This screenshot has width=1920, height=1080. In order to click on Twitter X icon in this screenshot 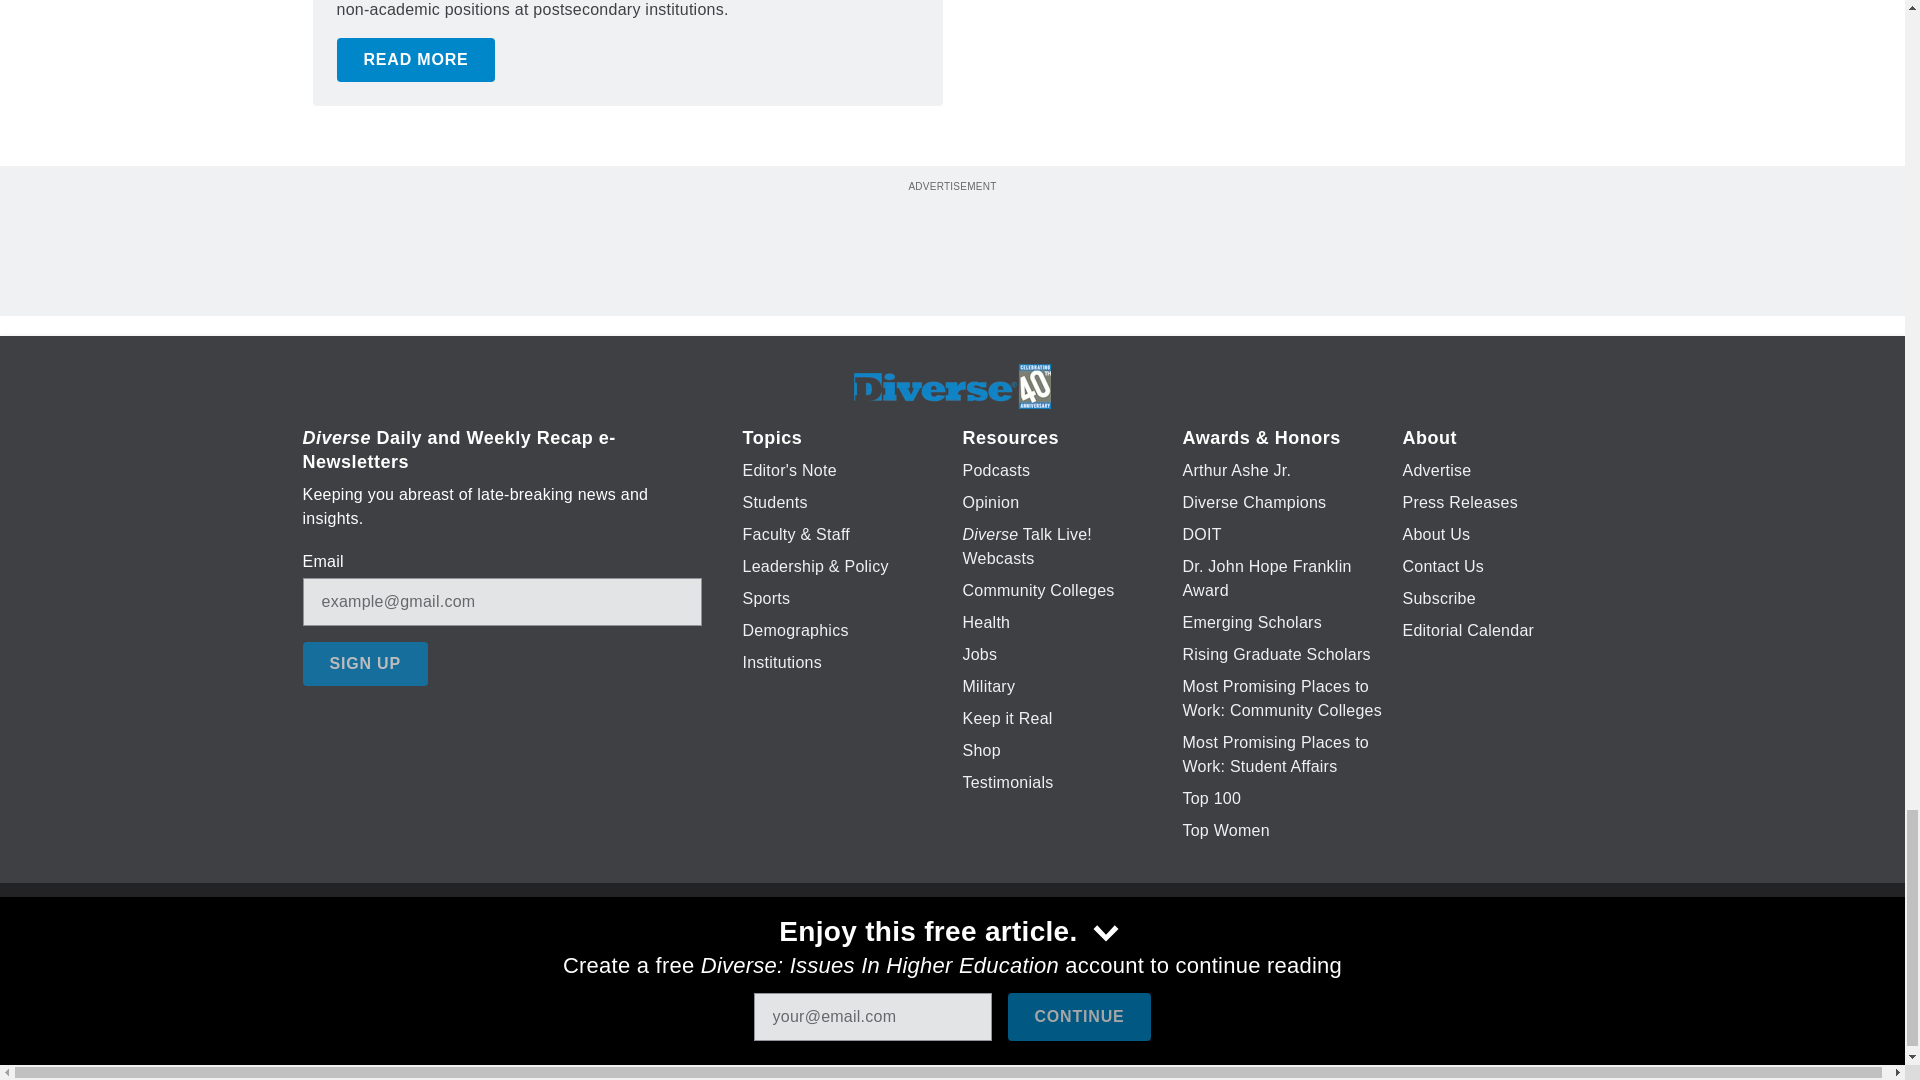, I will do `click(890, 958)`.